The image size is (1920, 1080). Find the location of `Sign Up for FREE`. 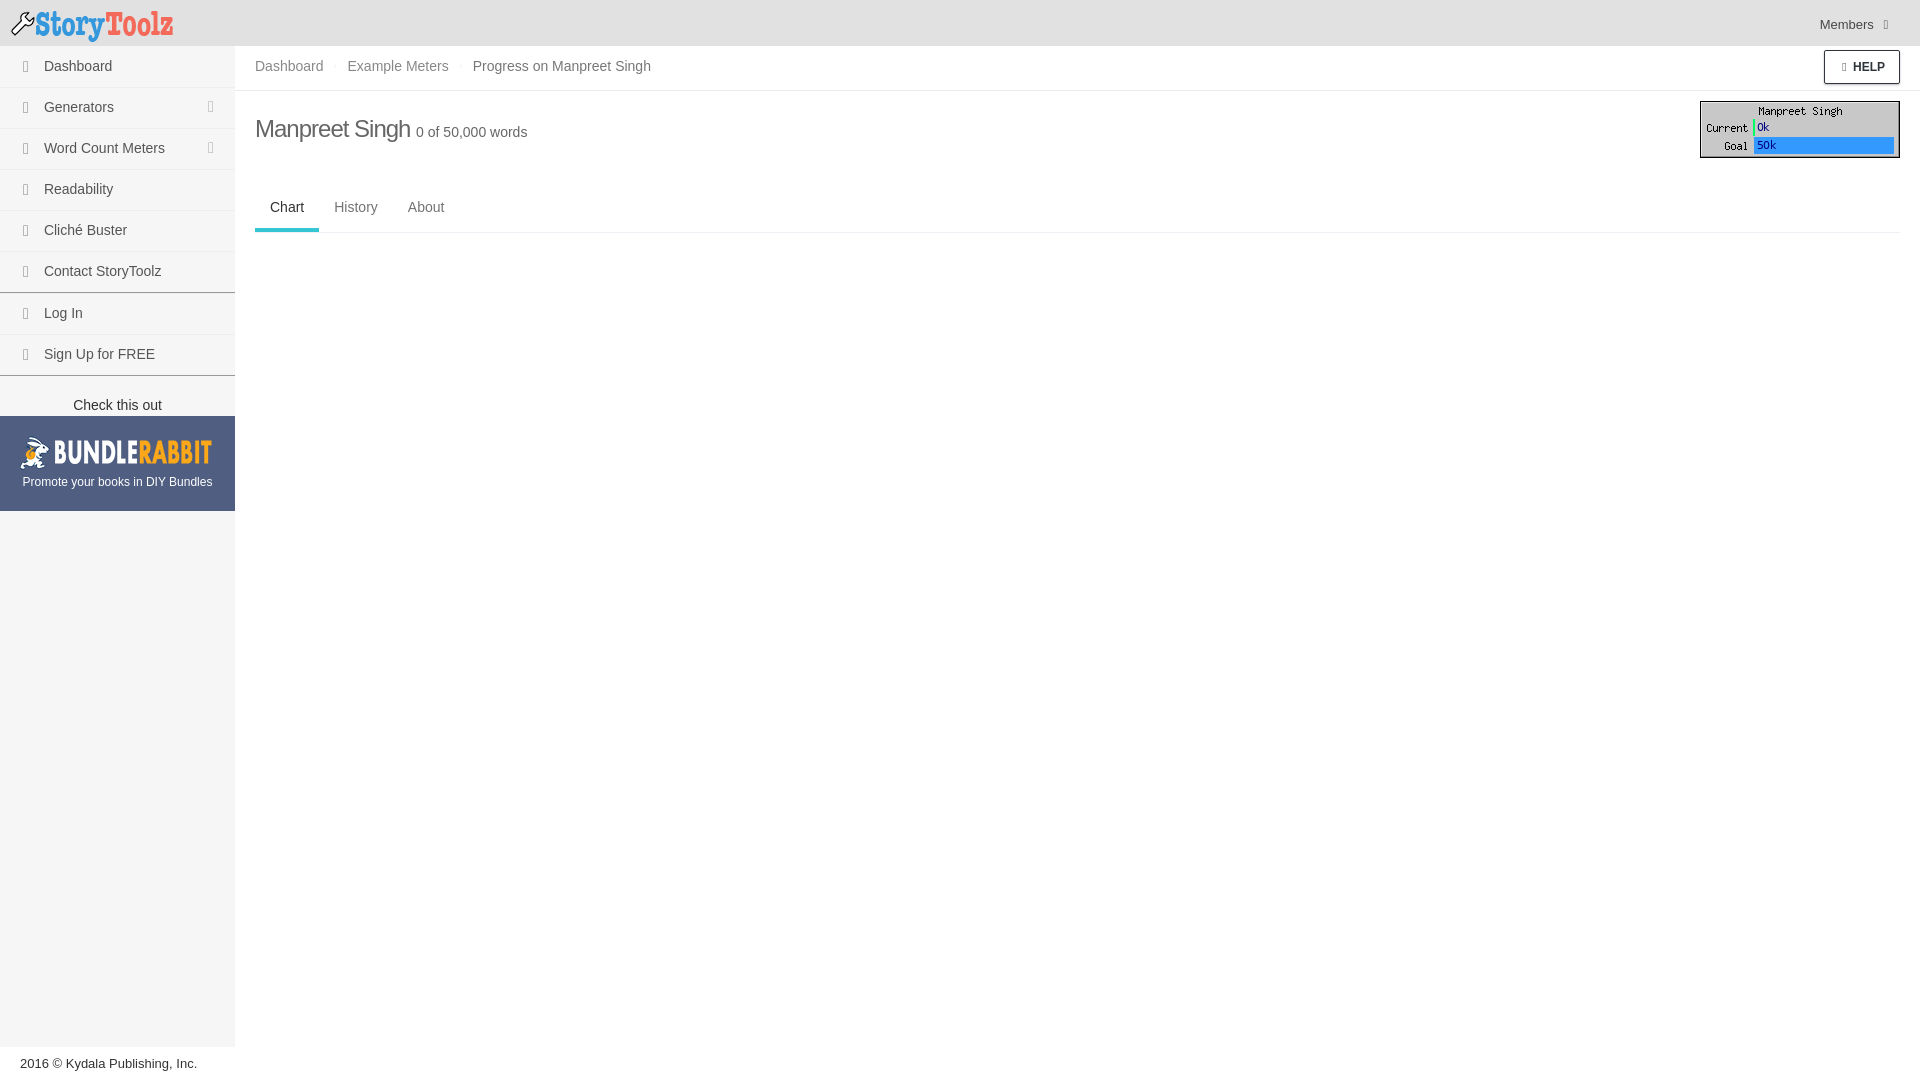

Sign Up for FREE is located at coordinates (117, 354).